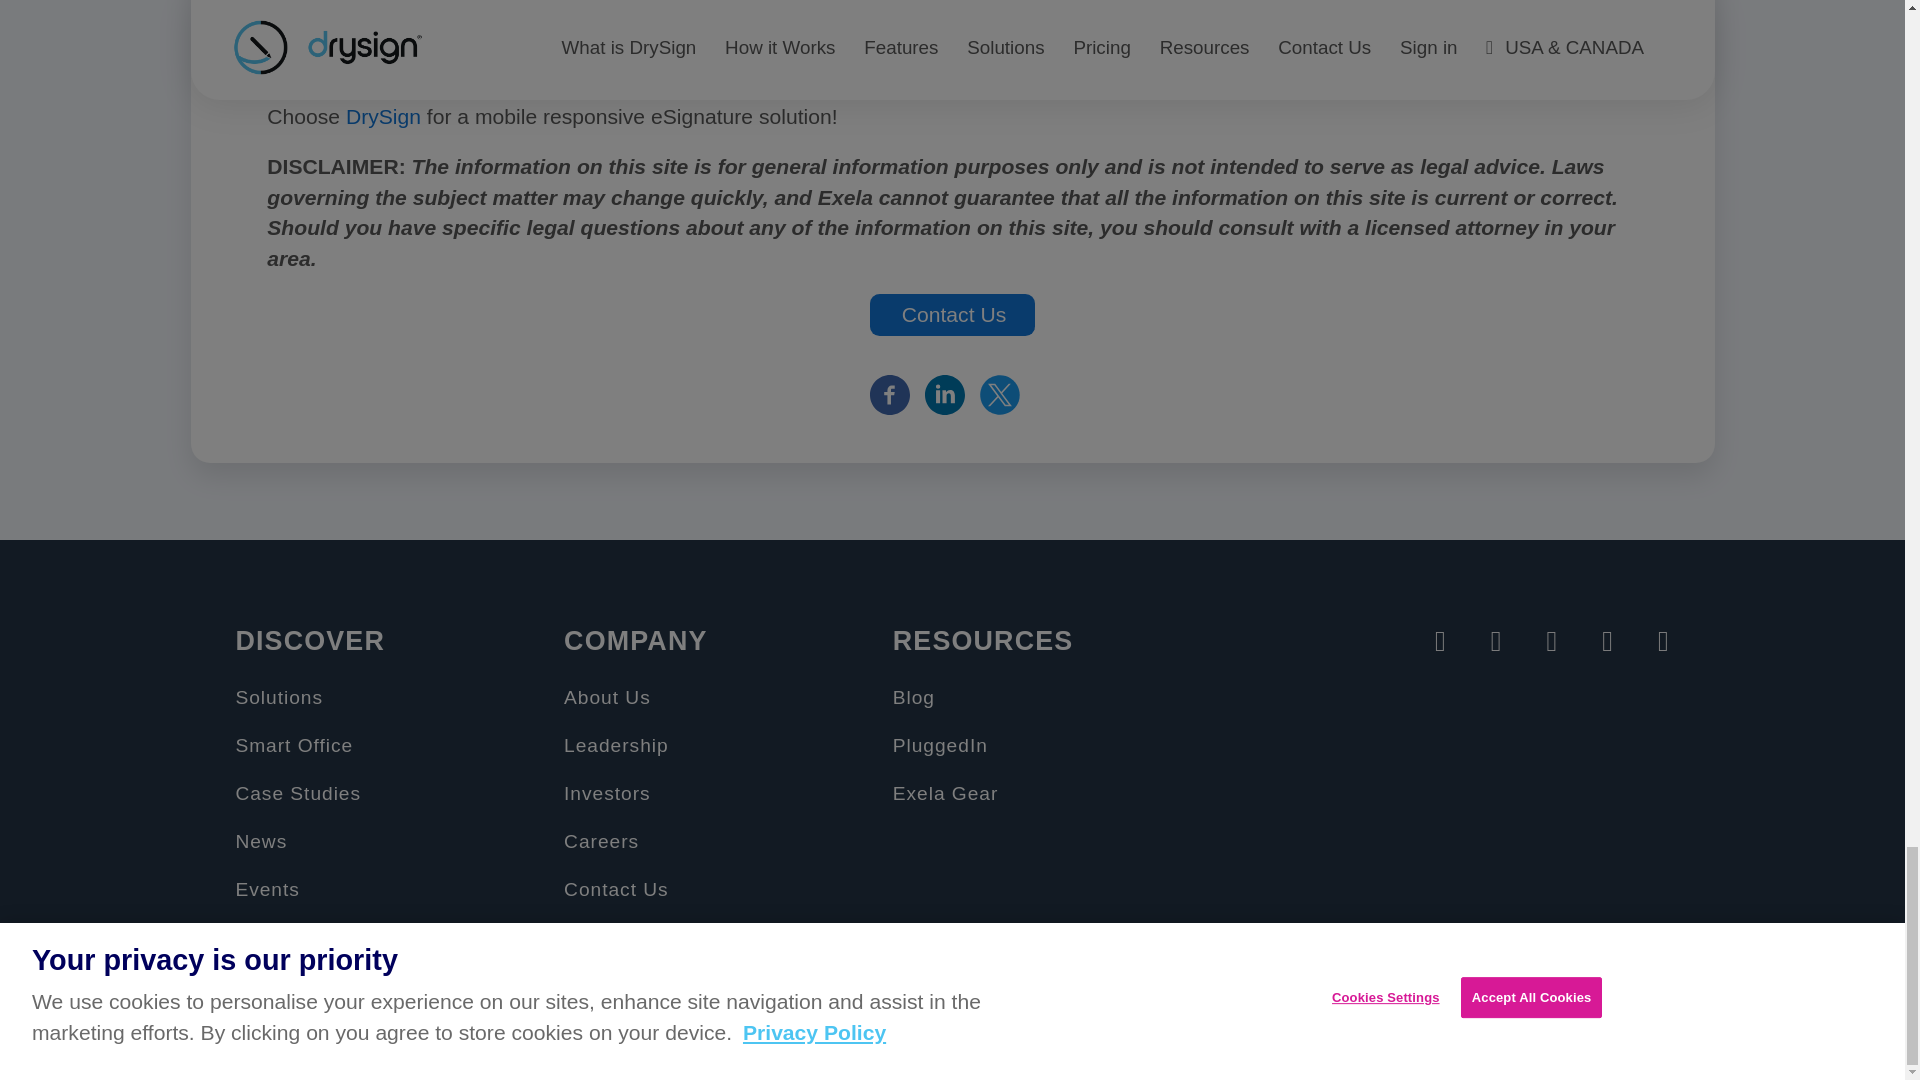  Describe the element at coordinates (607, 697) in the screenshot. I see `About Us` at that location.